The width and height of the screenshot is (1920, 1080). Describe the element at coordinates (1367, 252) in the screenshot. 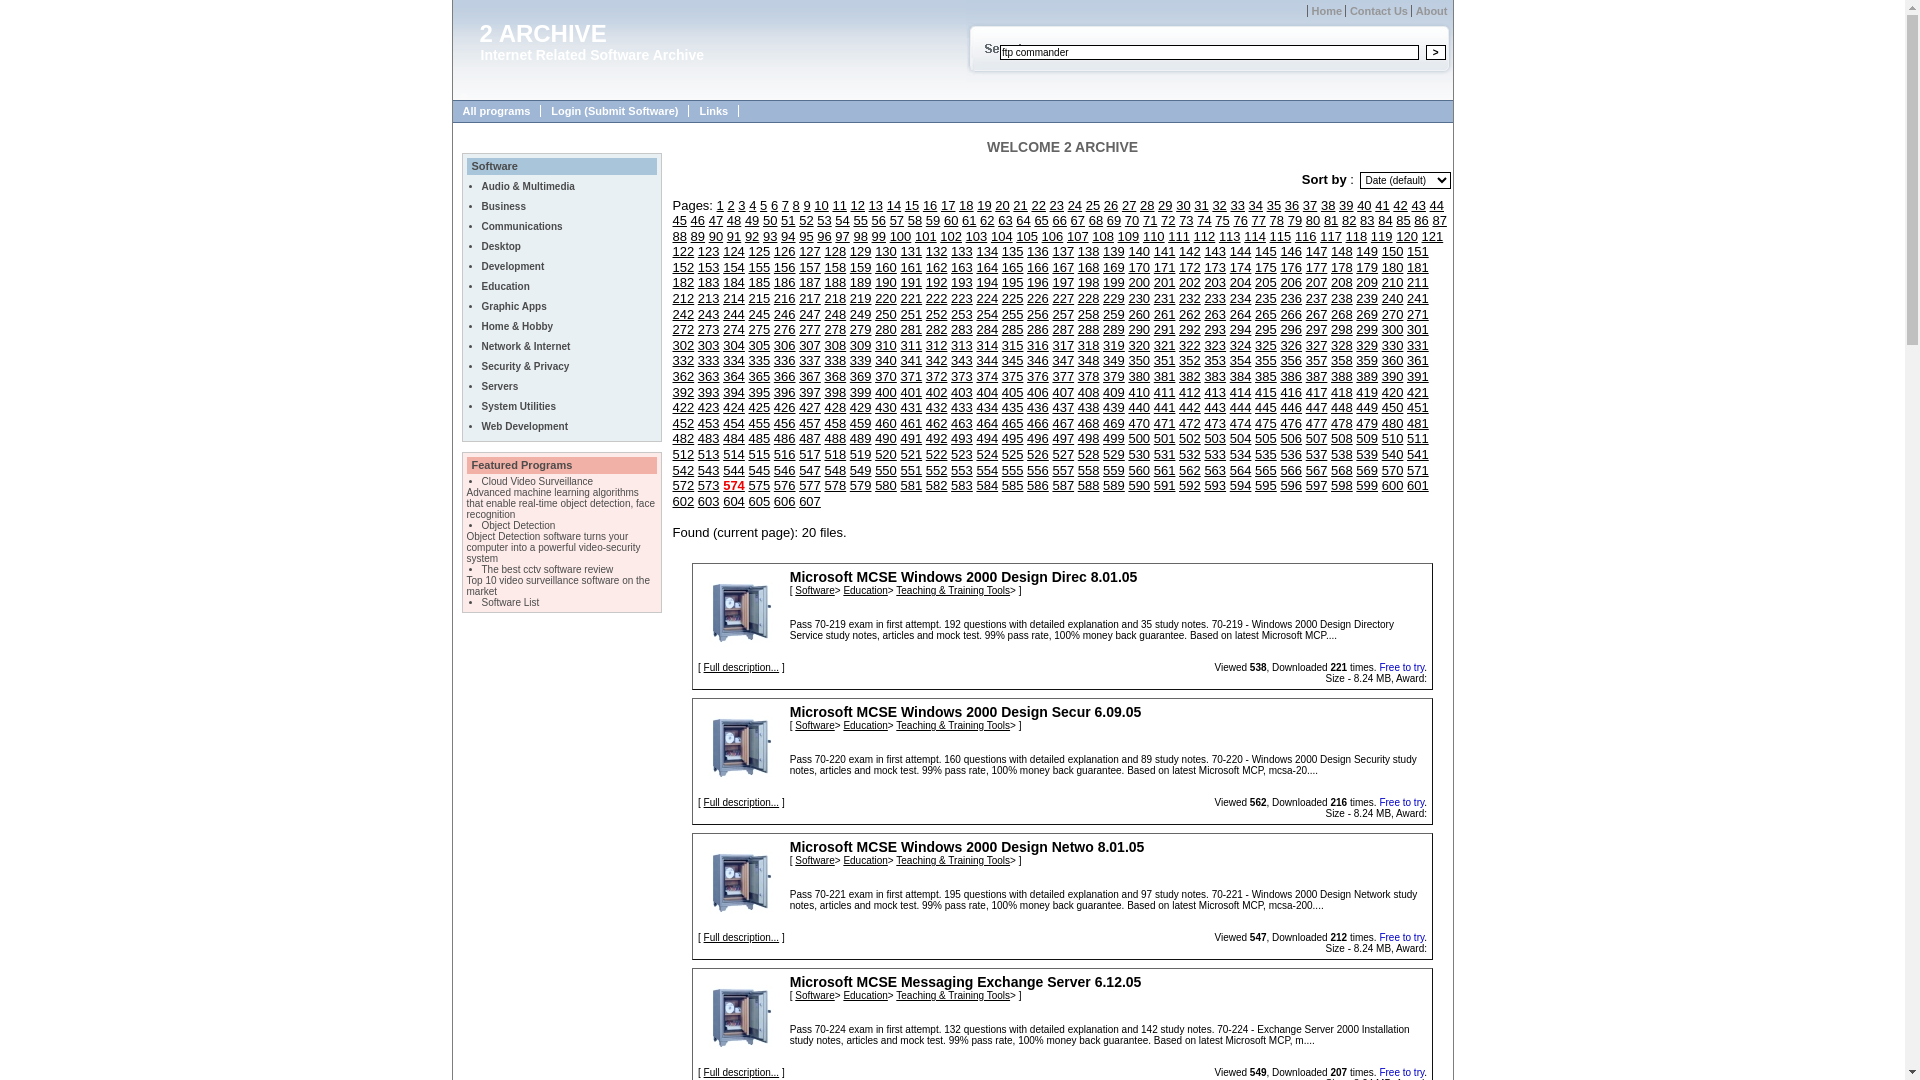

I see `149` at that location.